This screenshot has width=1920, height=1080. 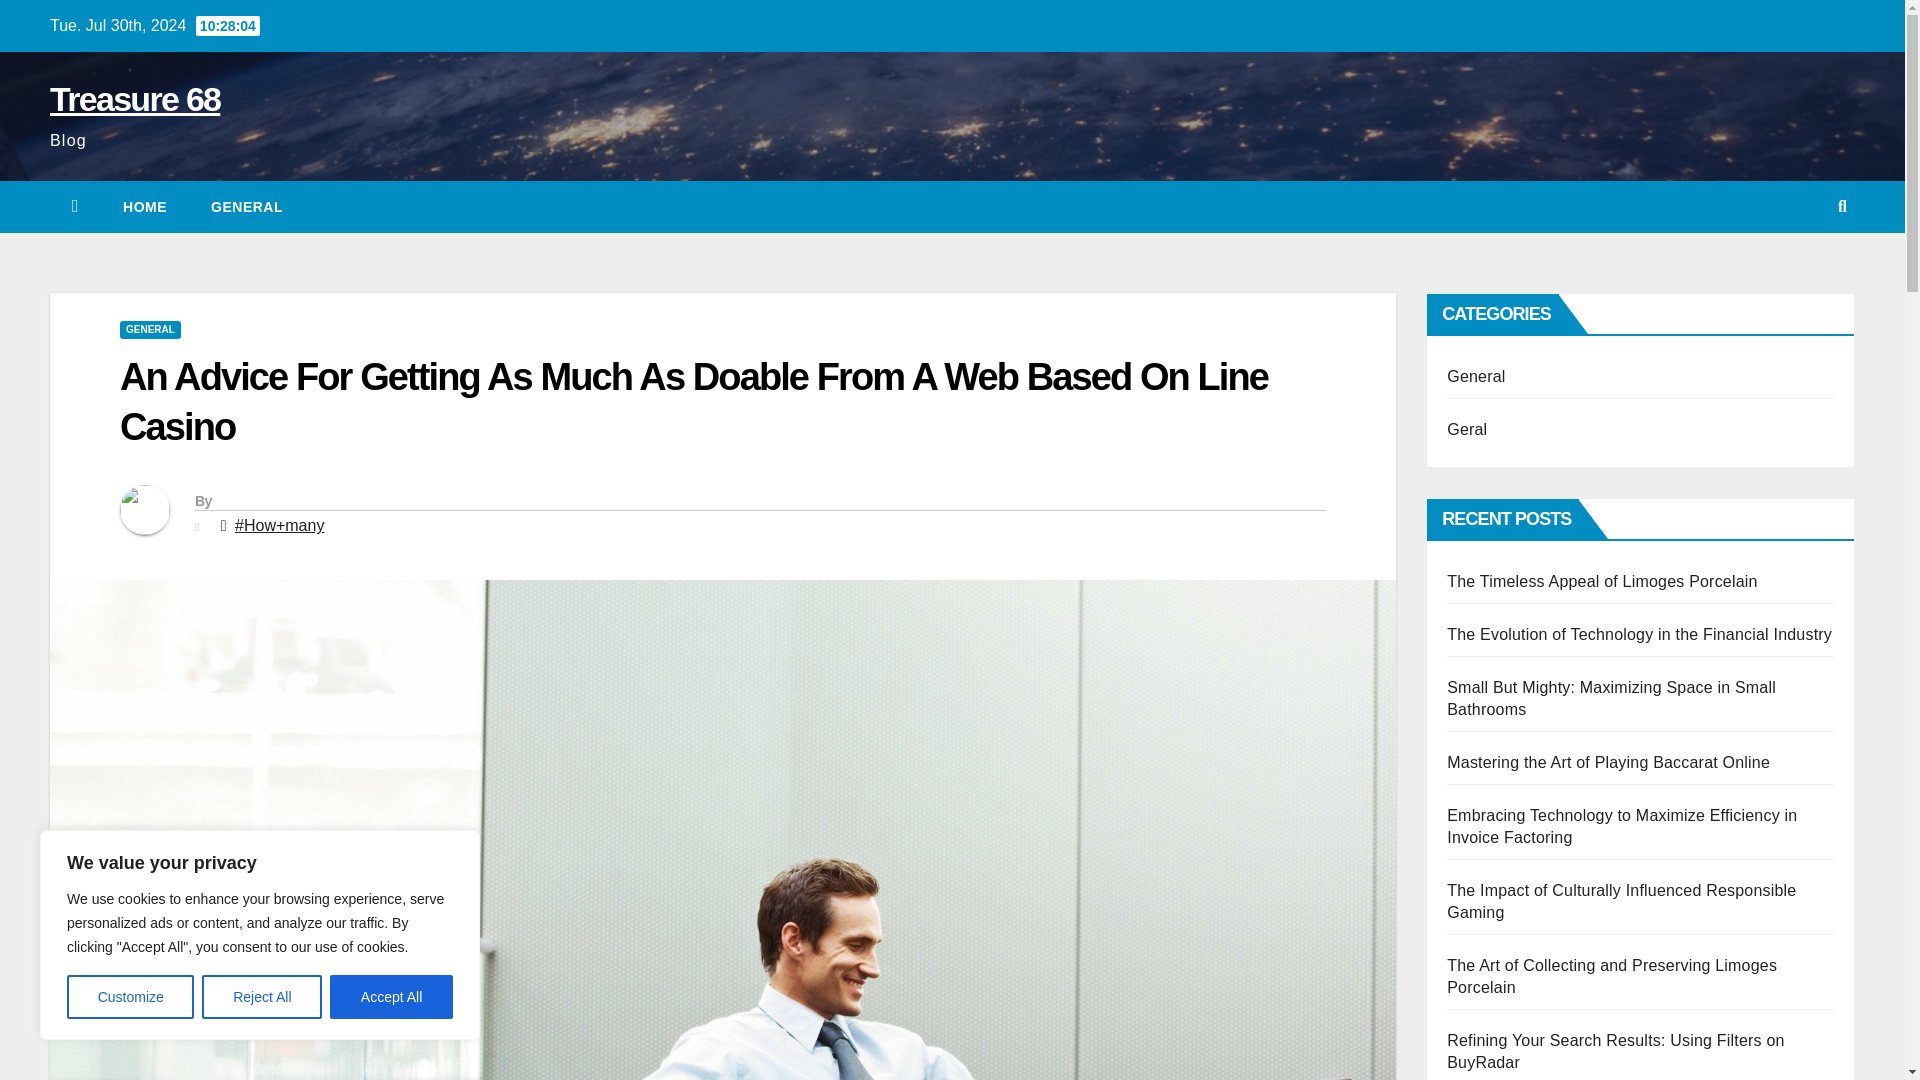 What do you see at coordinates (130, 997) in the screenshot?
I see `Customize` at bounding box center [130, 997].